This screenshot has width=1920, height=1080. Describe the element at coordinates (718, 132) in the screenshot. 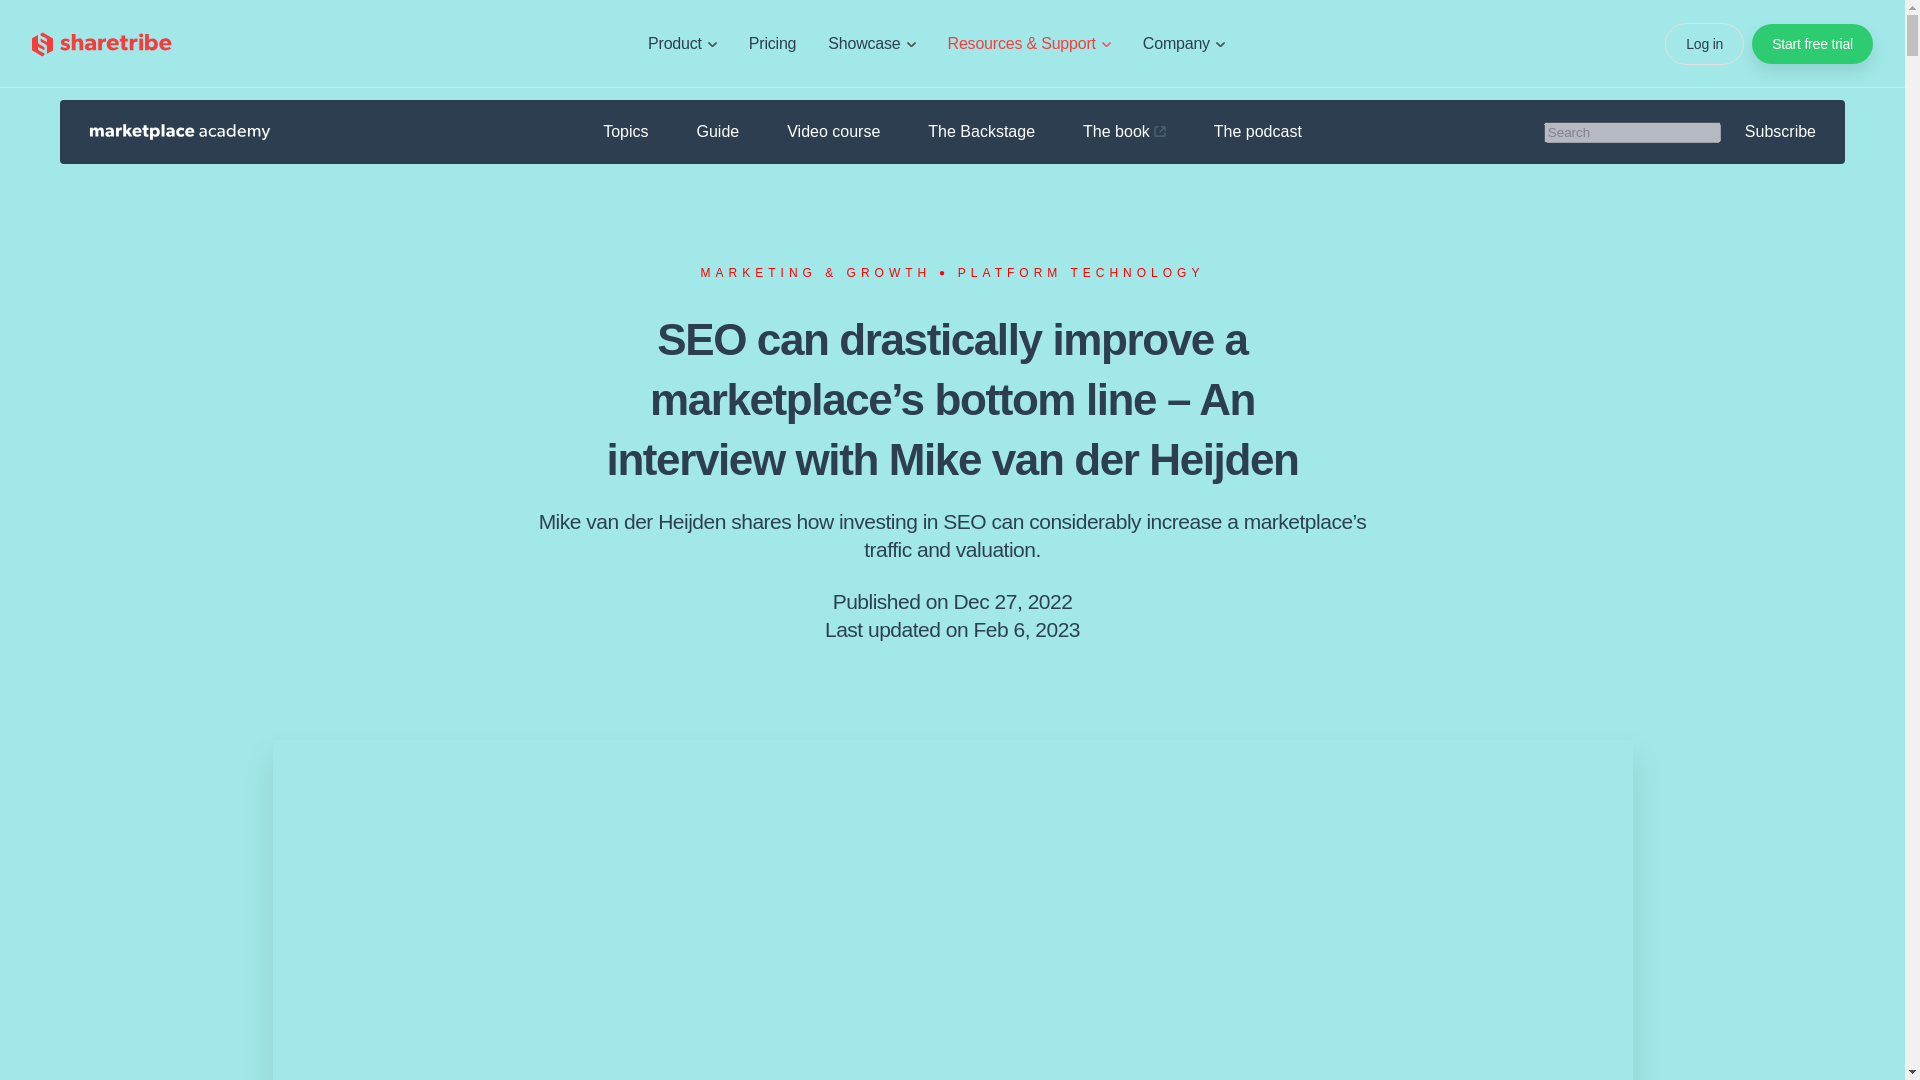

I see `Guide` at that location.